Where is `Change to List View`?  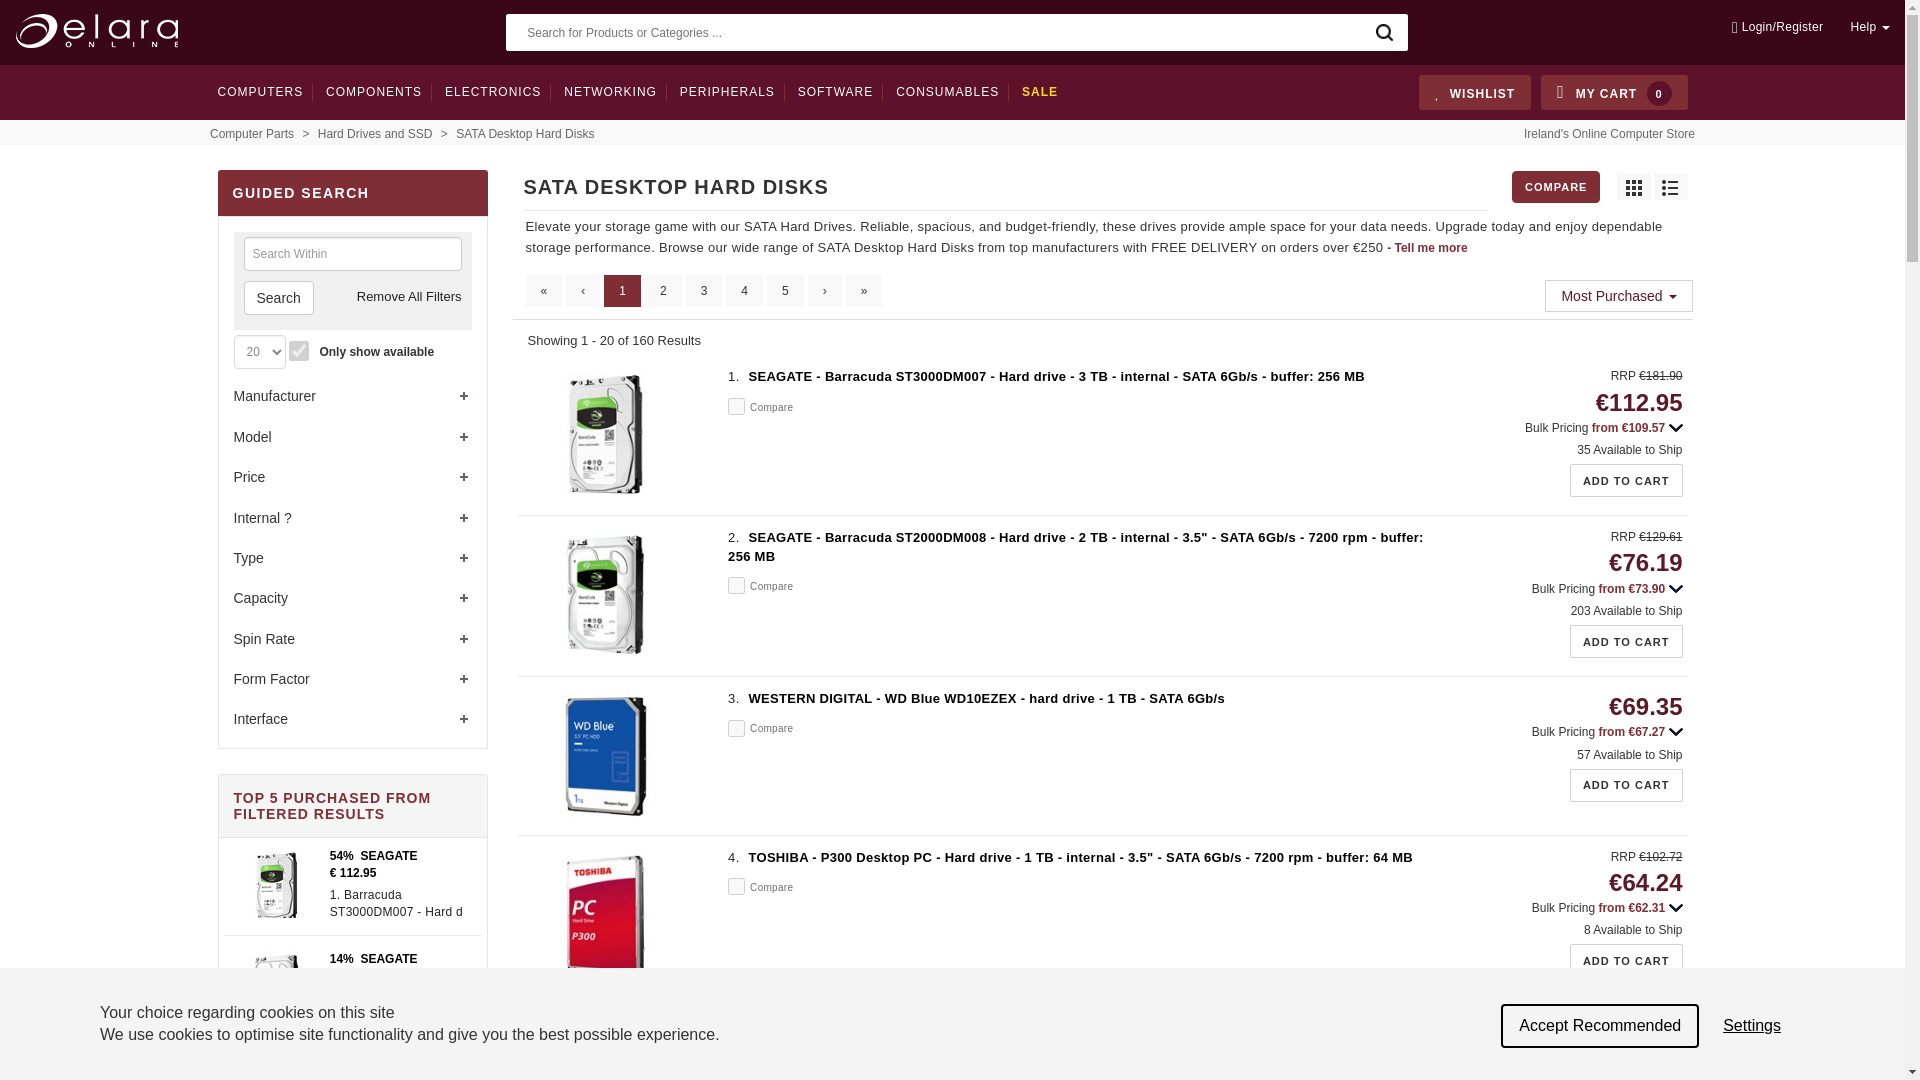 Change to List View is located at coordinates (1670, 186).